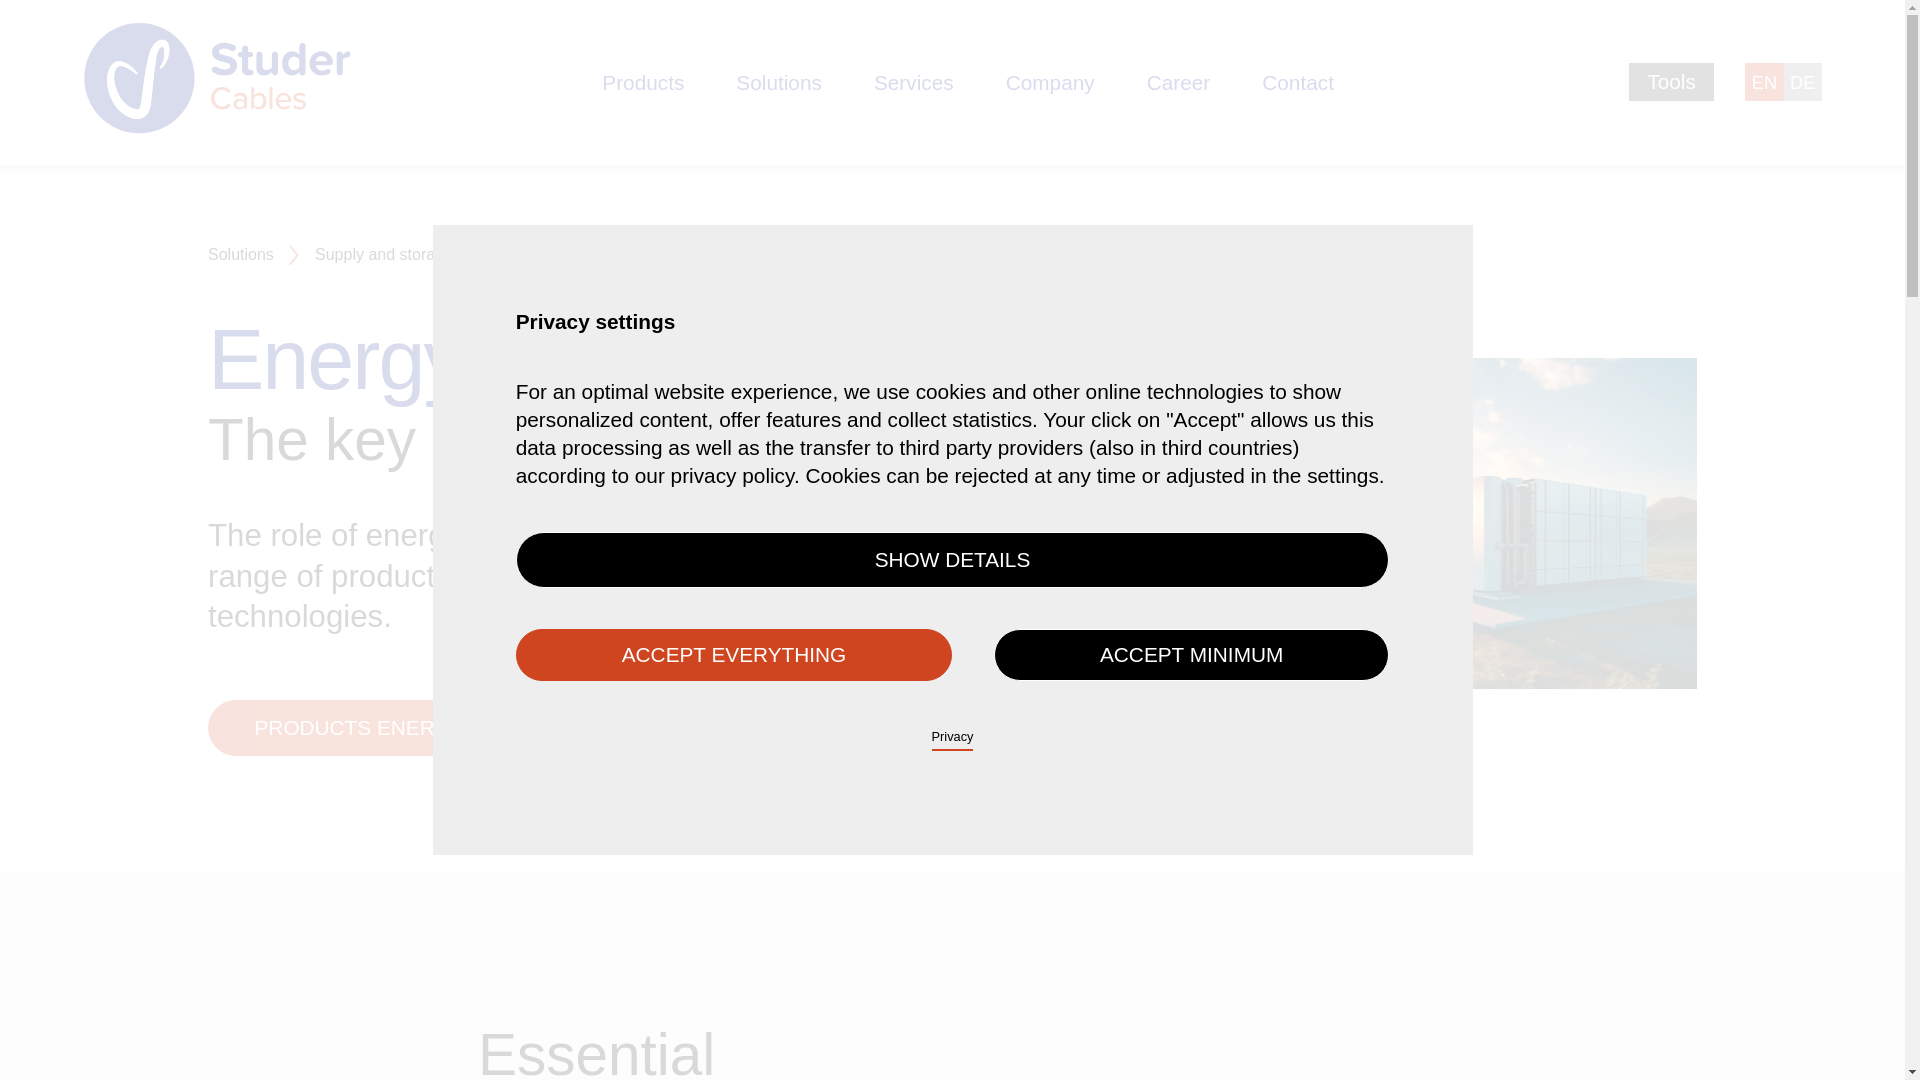 Image resolution: width=1920 pixels, height=1080 pixels. What do you see at coordinates (1298, 83) in the screenshot?
I see `Contact` at bounding box center [1298, 83].